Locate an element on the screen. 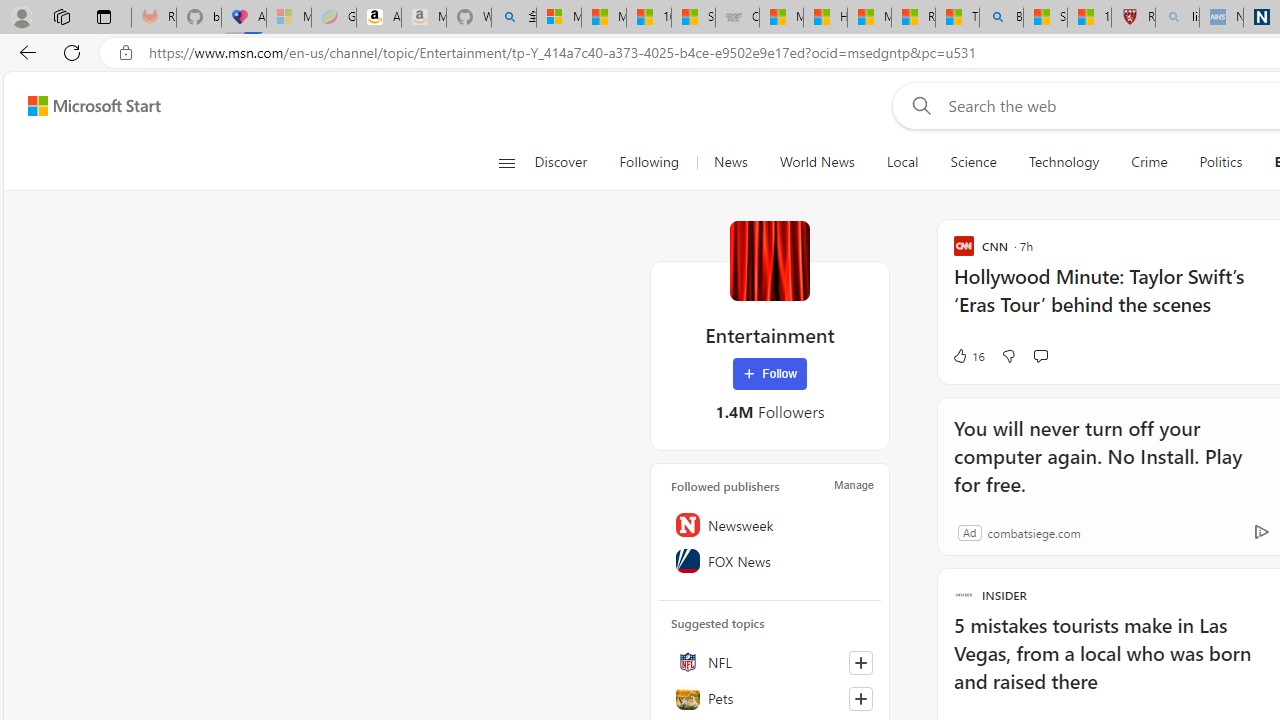 The height and width of the screenshot is (720, 1280). Science - MSN is located at coordinates (1046, 18).